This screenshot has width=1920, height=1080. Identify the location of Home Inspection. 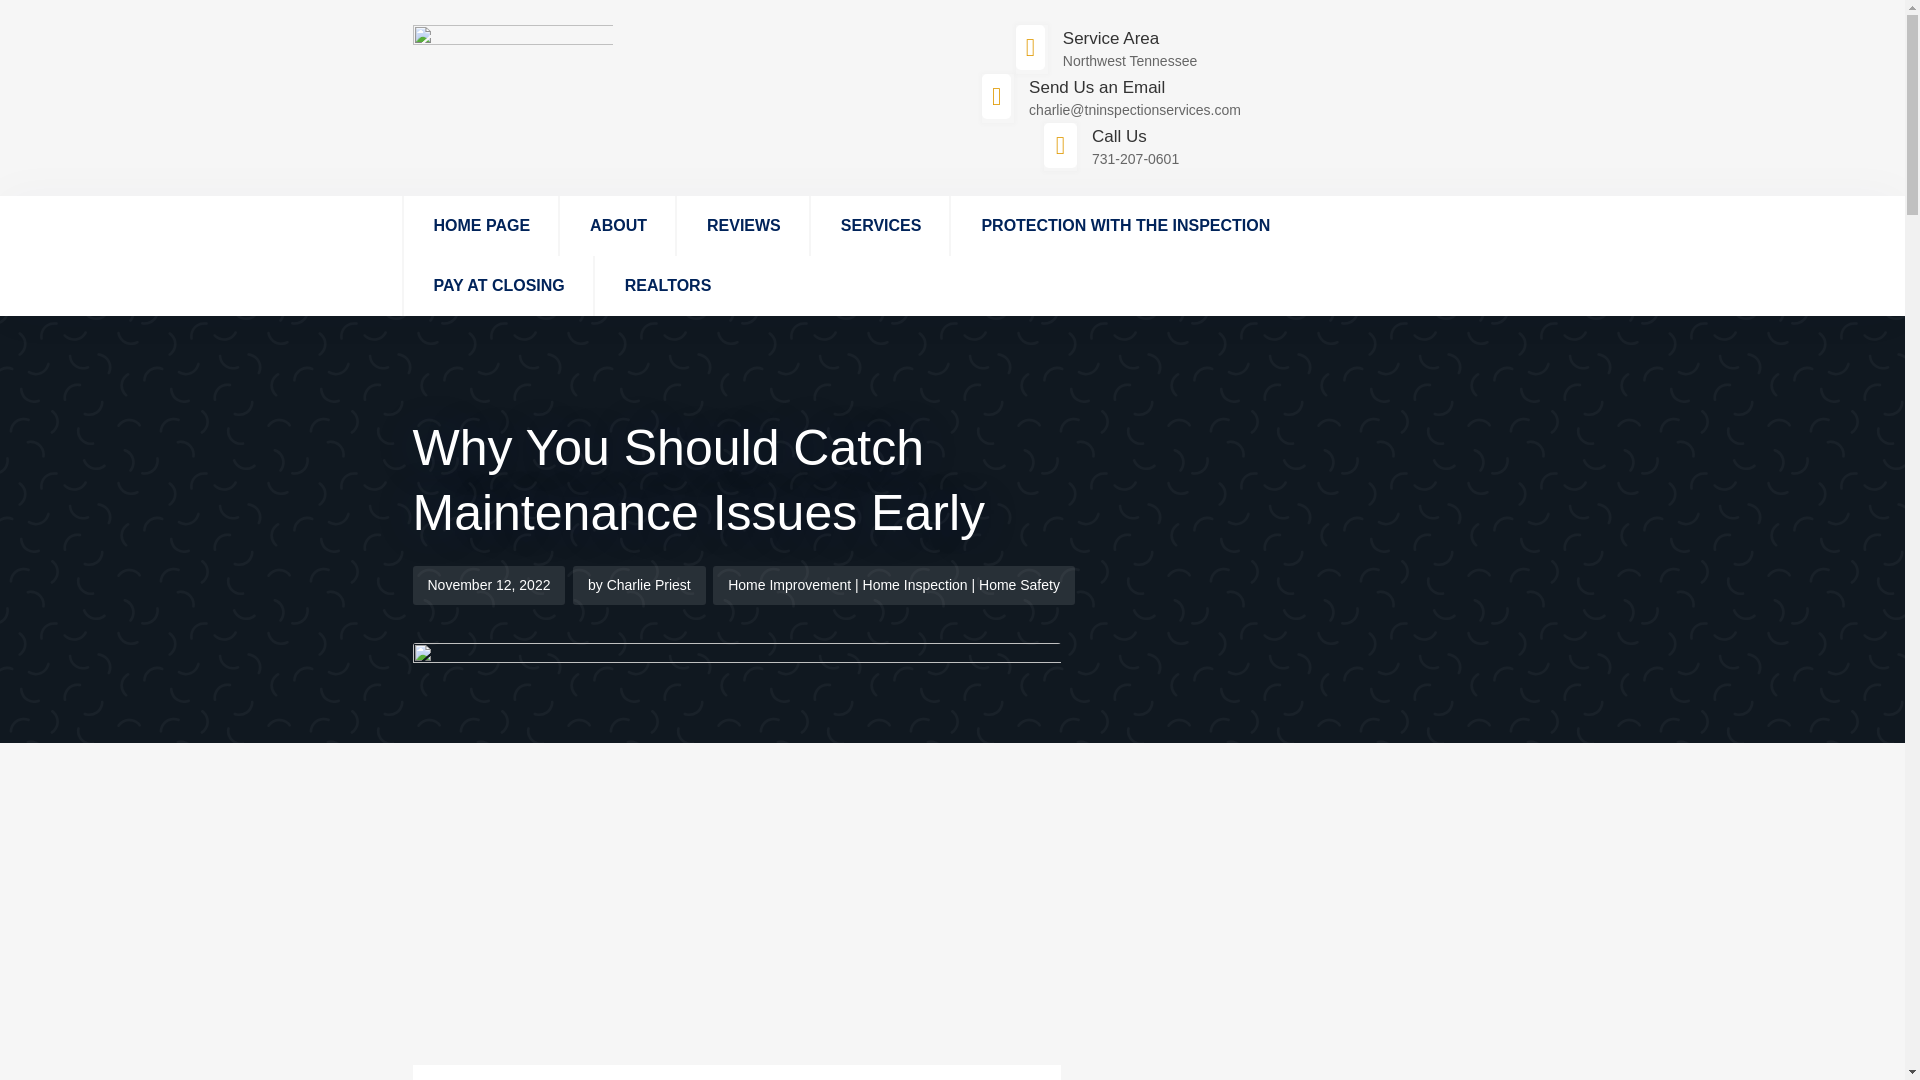
(914, 584).